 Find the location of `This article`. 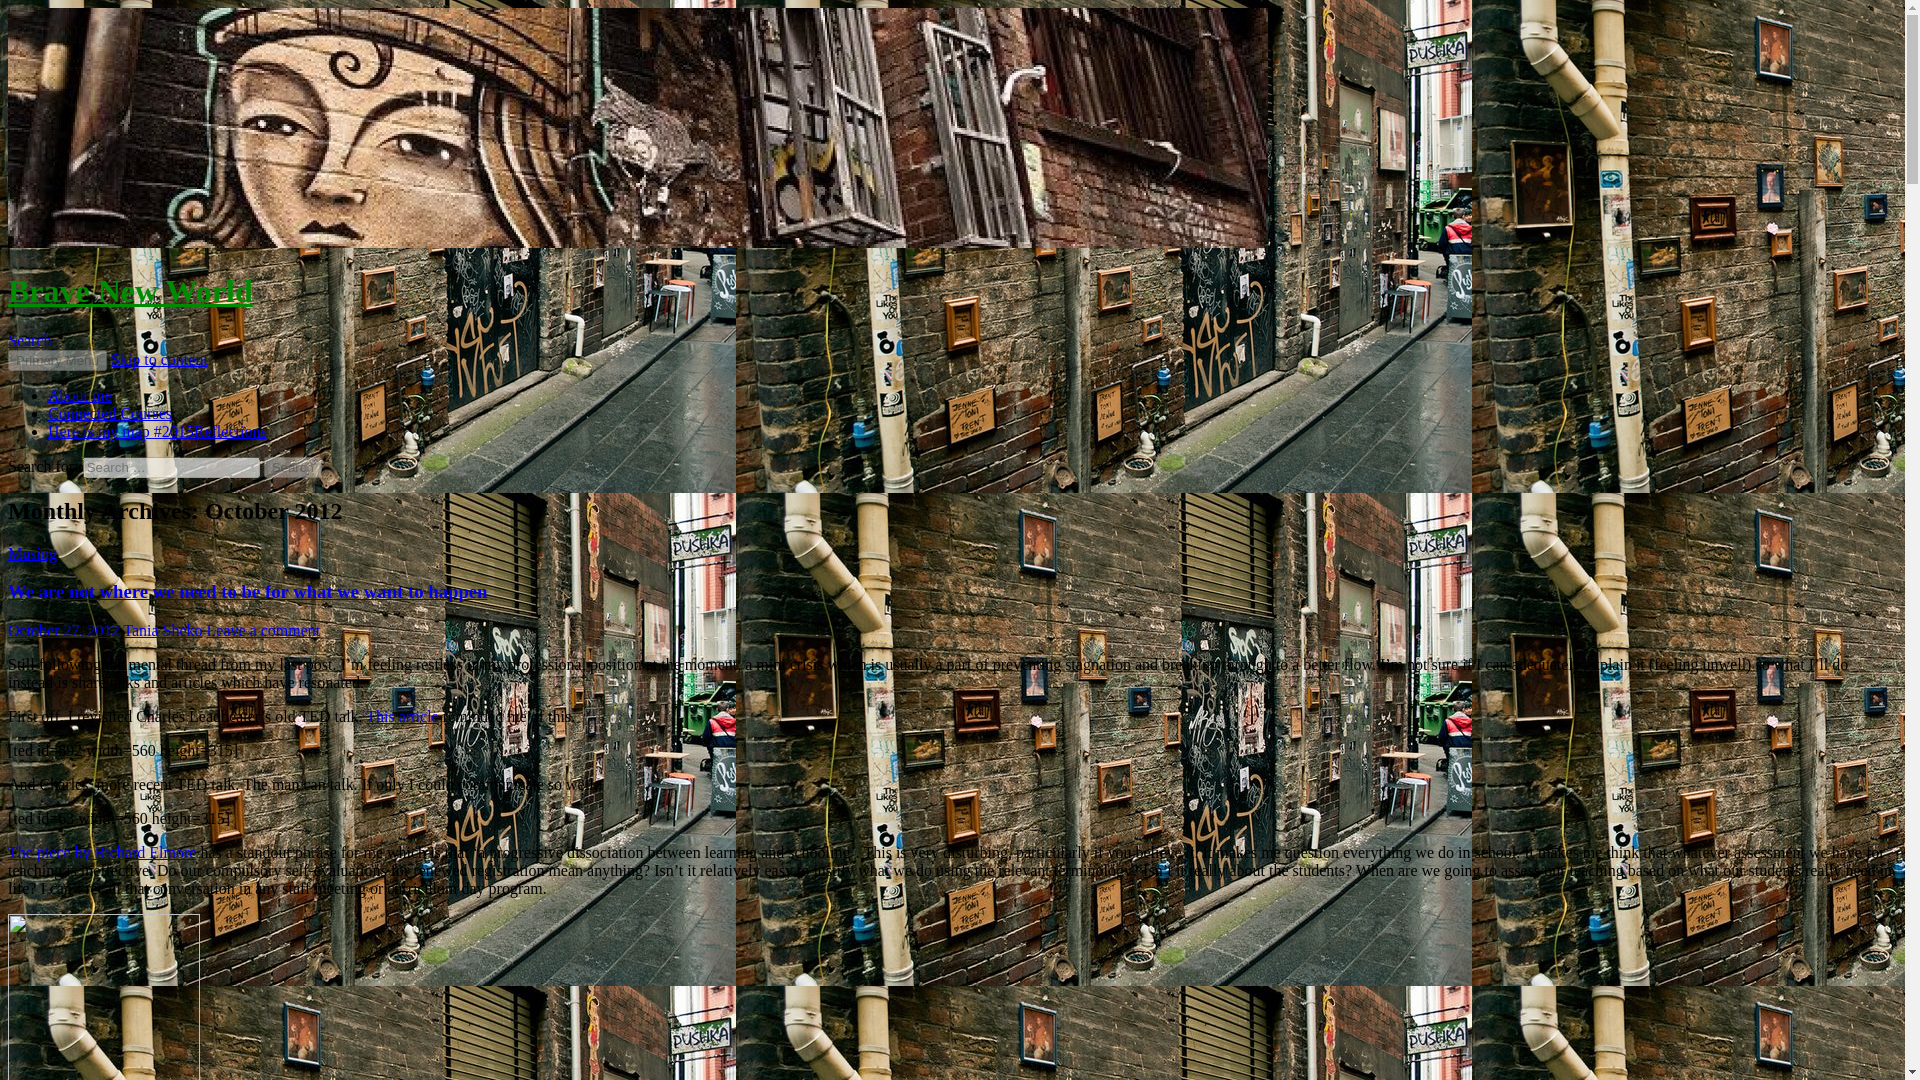

This article is located at coordinates (402, 716).